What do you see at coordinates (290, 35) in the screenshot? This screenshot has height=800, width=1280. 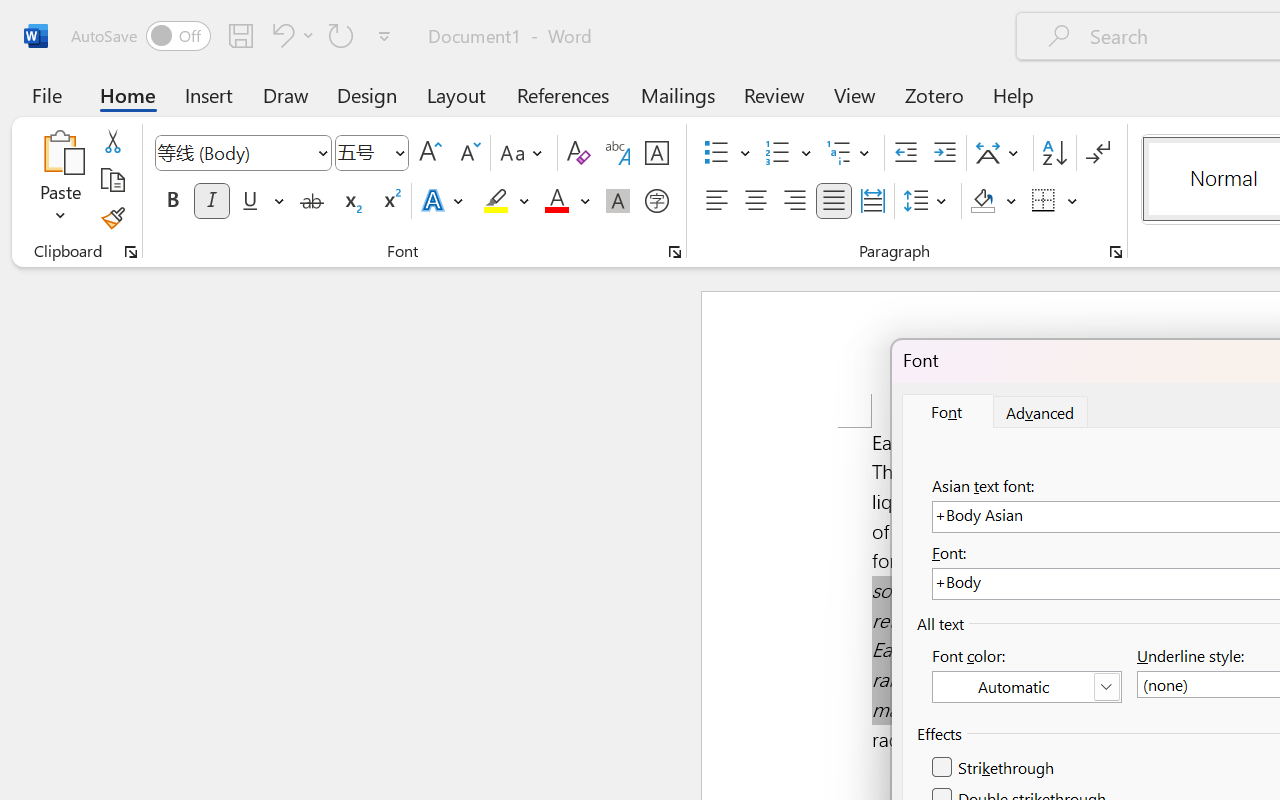 I see `Undo Italic` at bounding box center [290, 35].